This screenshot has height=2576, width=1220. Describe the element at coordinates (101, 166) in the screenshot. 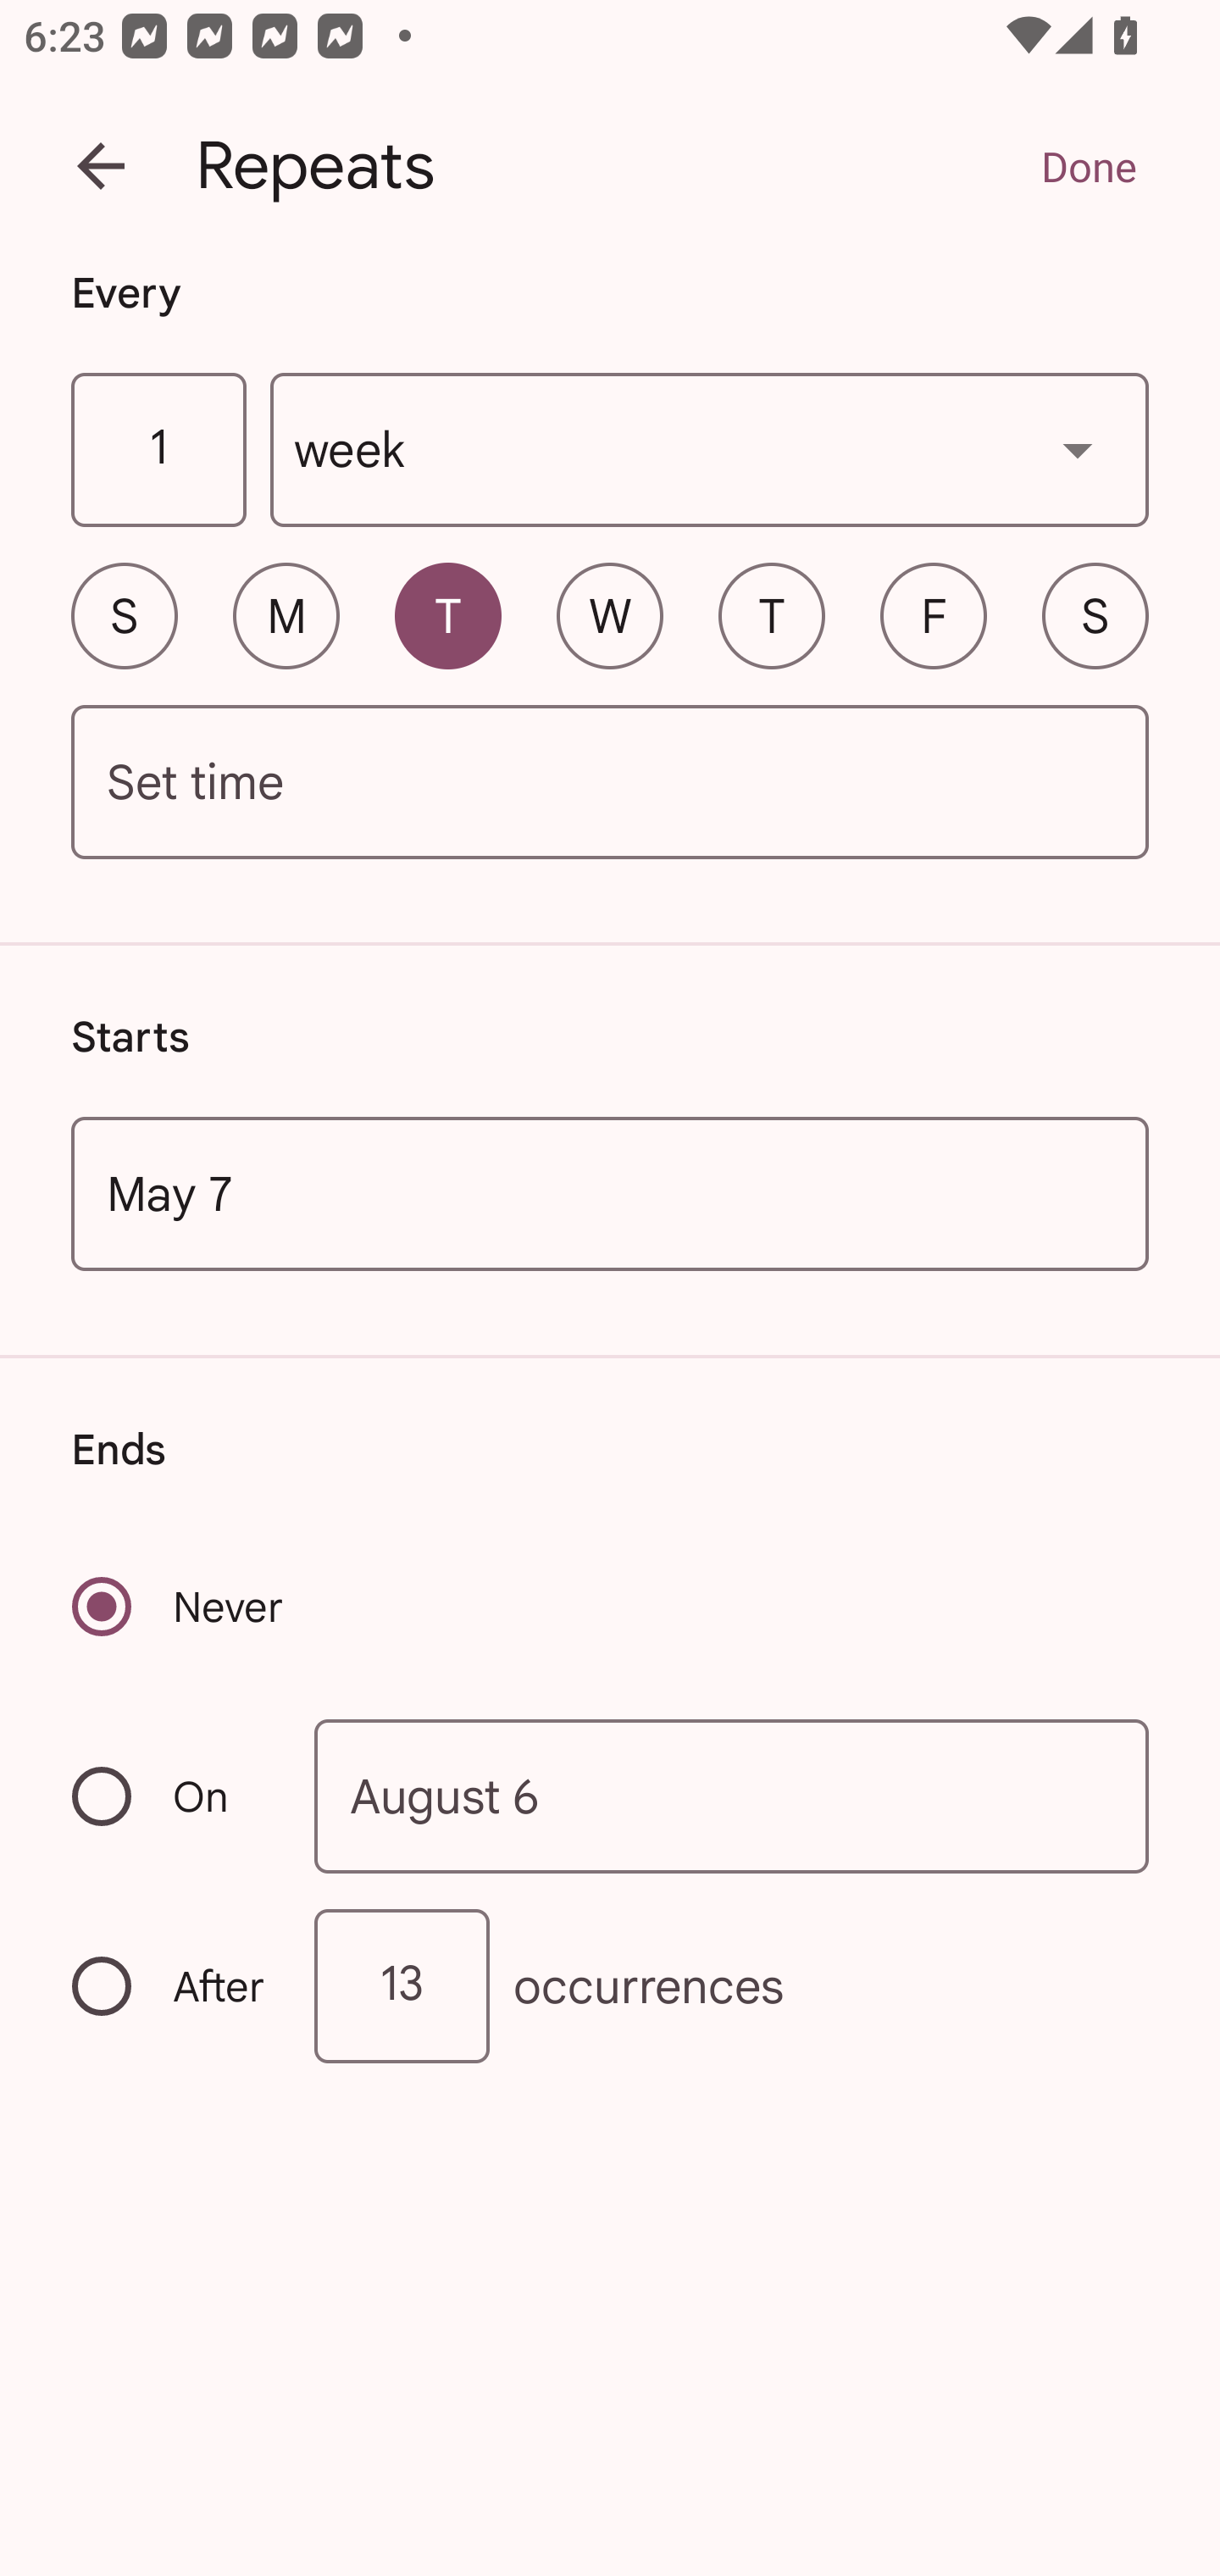

I see `Back` at that location.